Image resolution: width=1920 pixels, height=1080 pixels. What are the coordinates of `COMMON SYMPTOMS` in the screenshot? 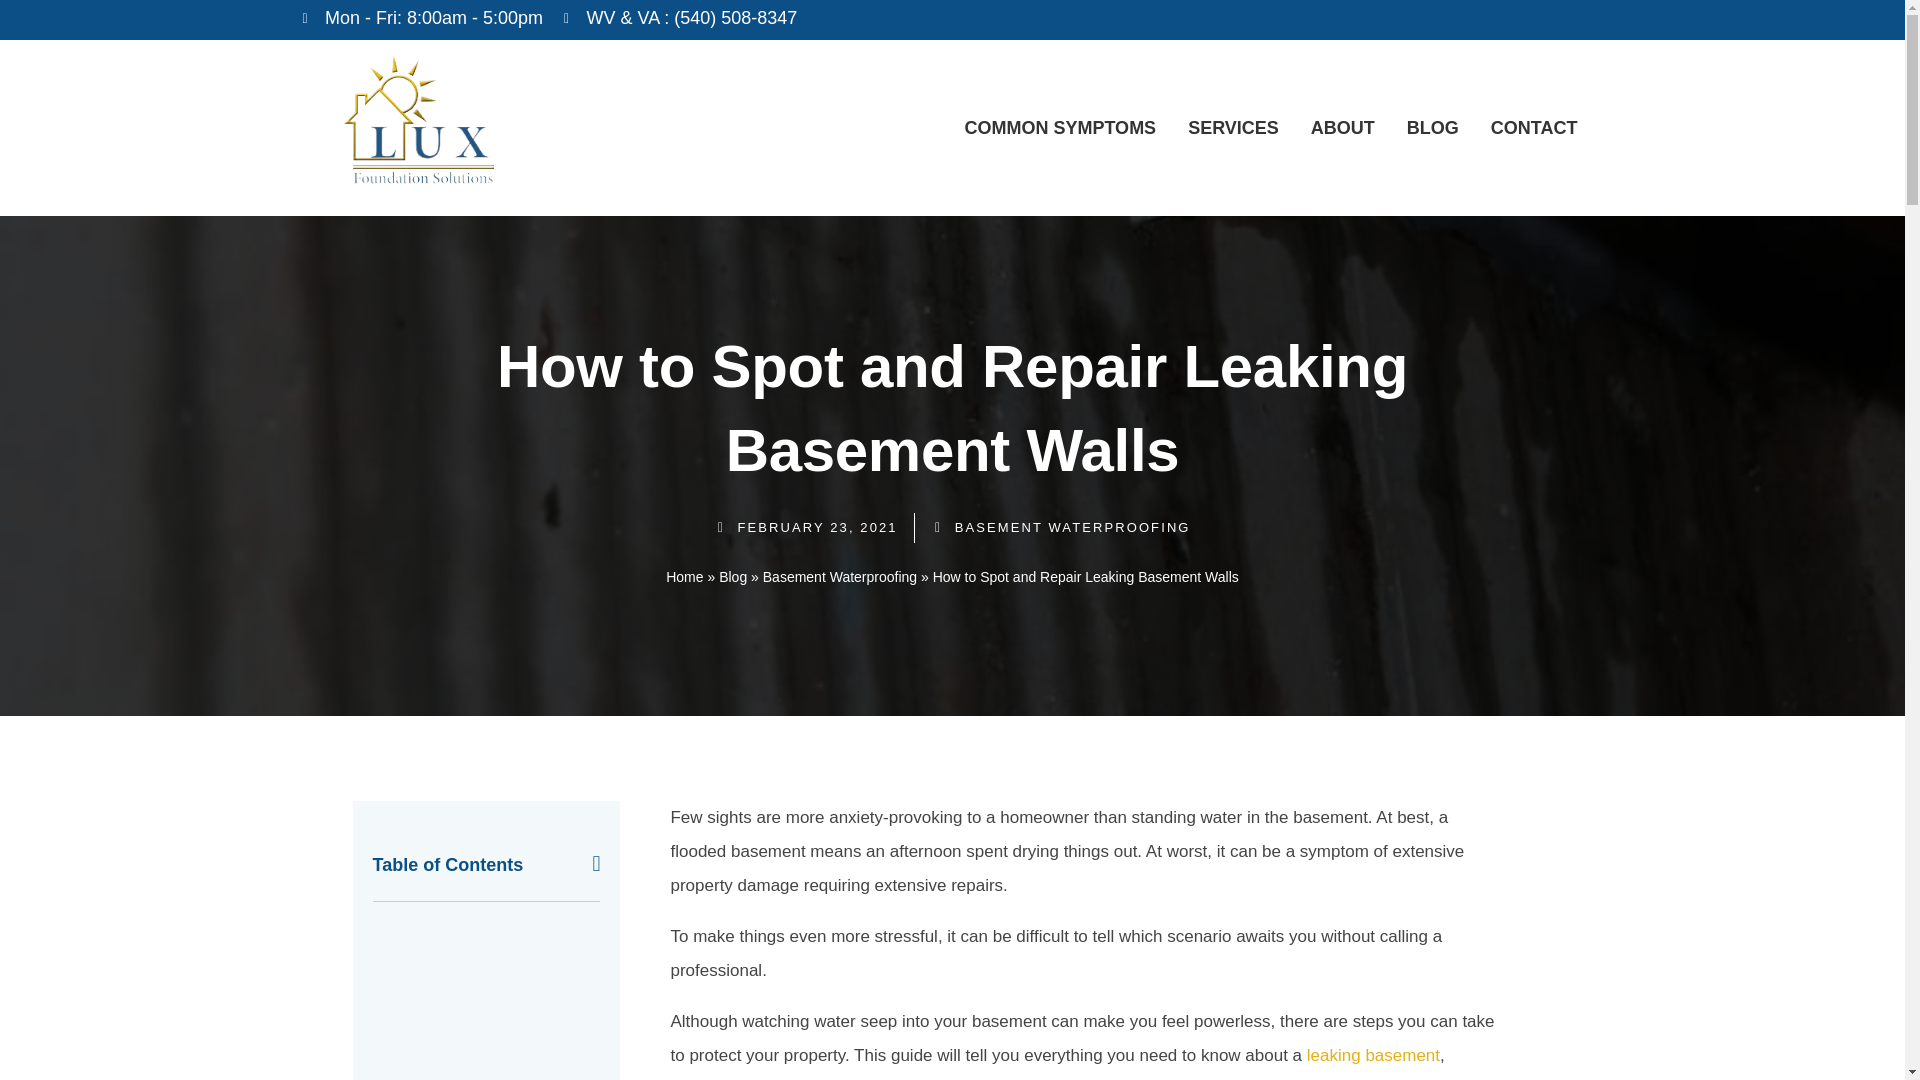 It's located at (1060, 128).